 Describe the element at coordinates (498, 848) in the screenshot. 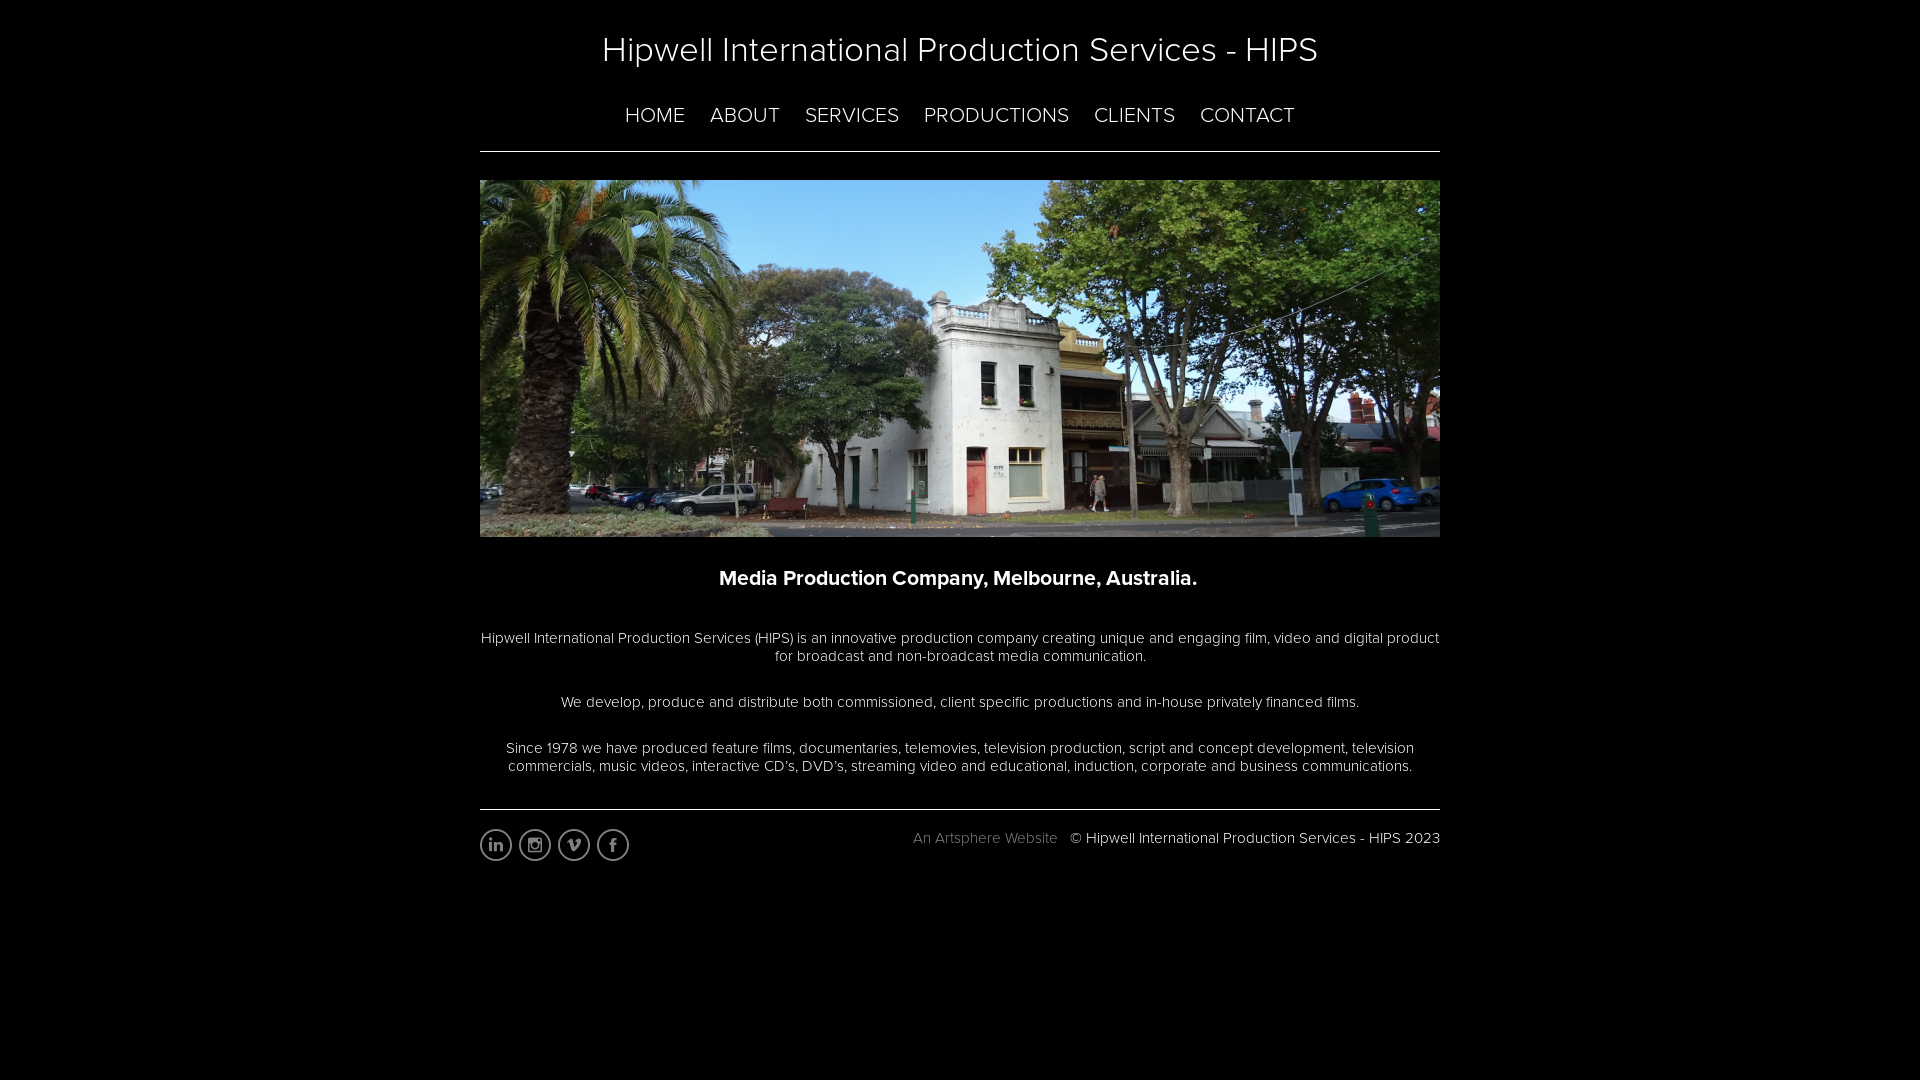

I see `LinkedIn` at that location.